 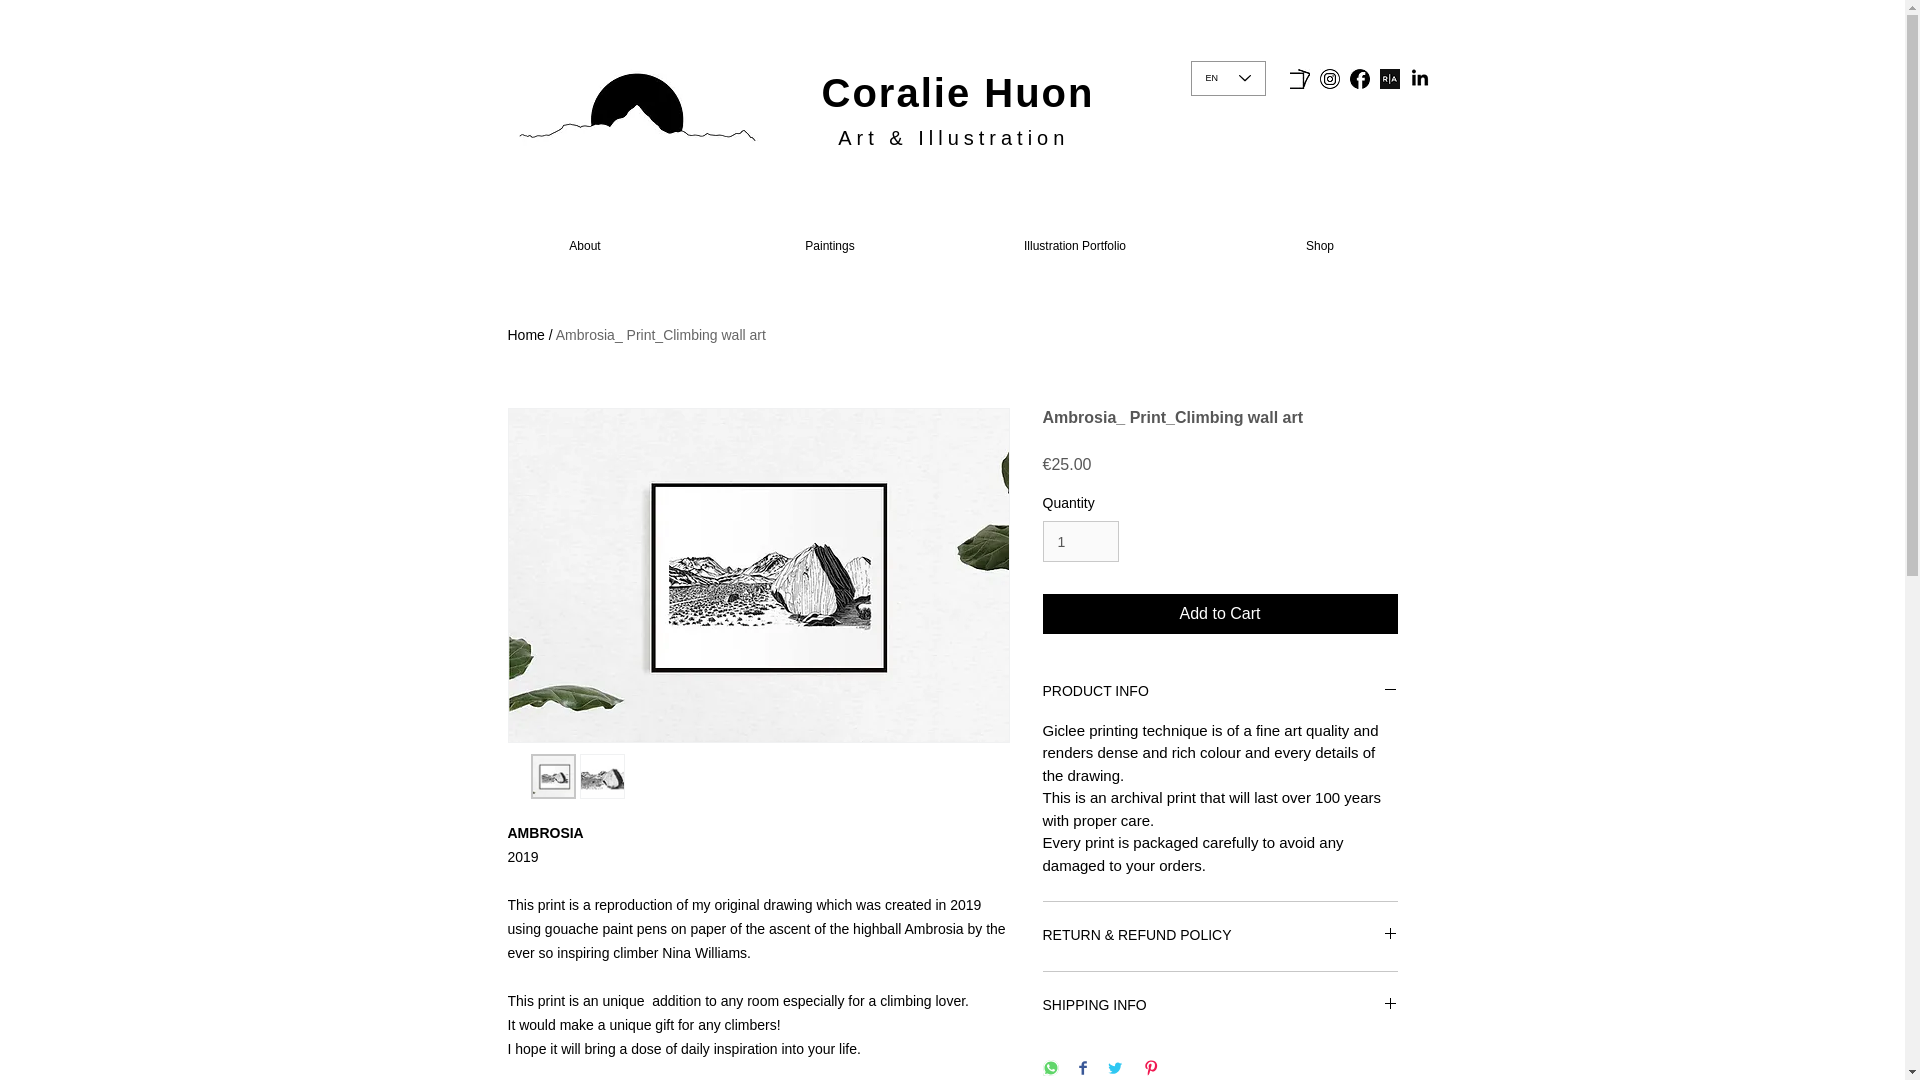 What do you see at coordinates (1220, 692) in the screenshot?
I see `PRODUCT INFO` at bounding box center [1220, 692].